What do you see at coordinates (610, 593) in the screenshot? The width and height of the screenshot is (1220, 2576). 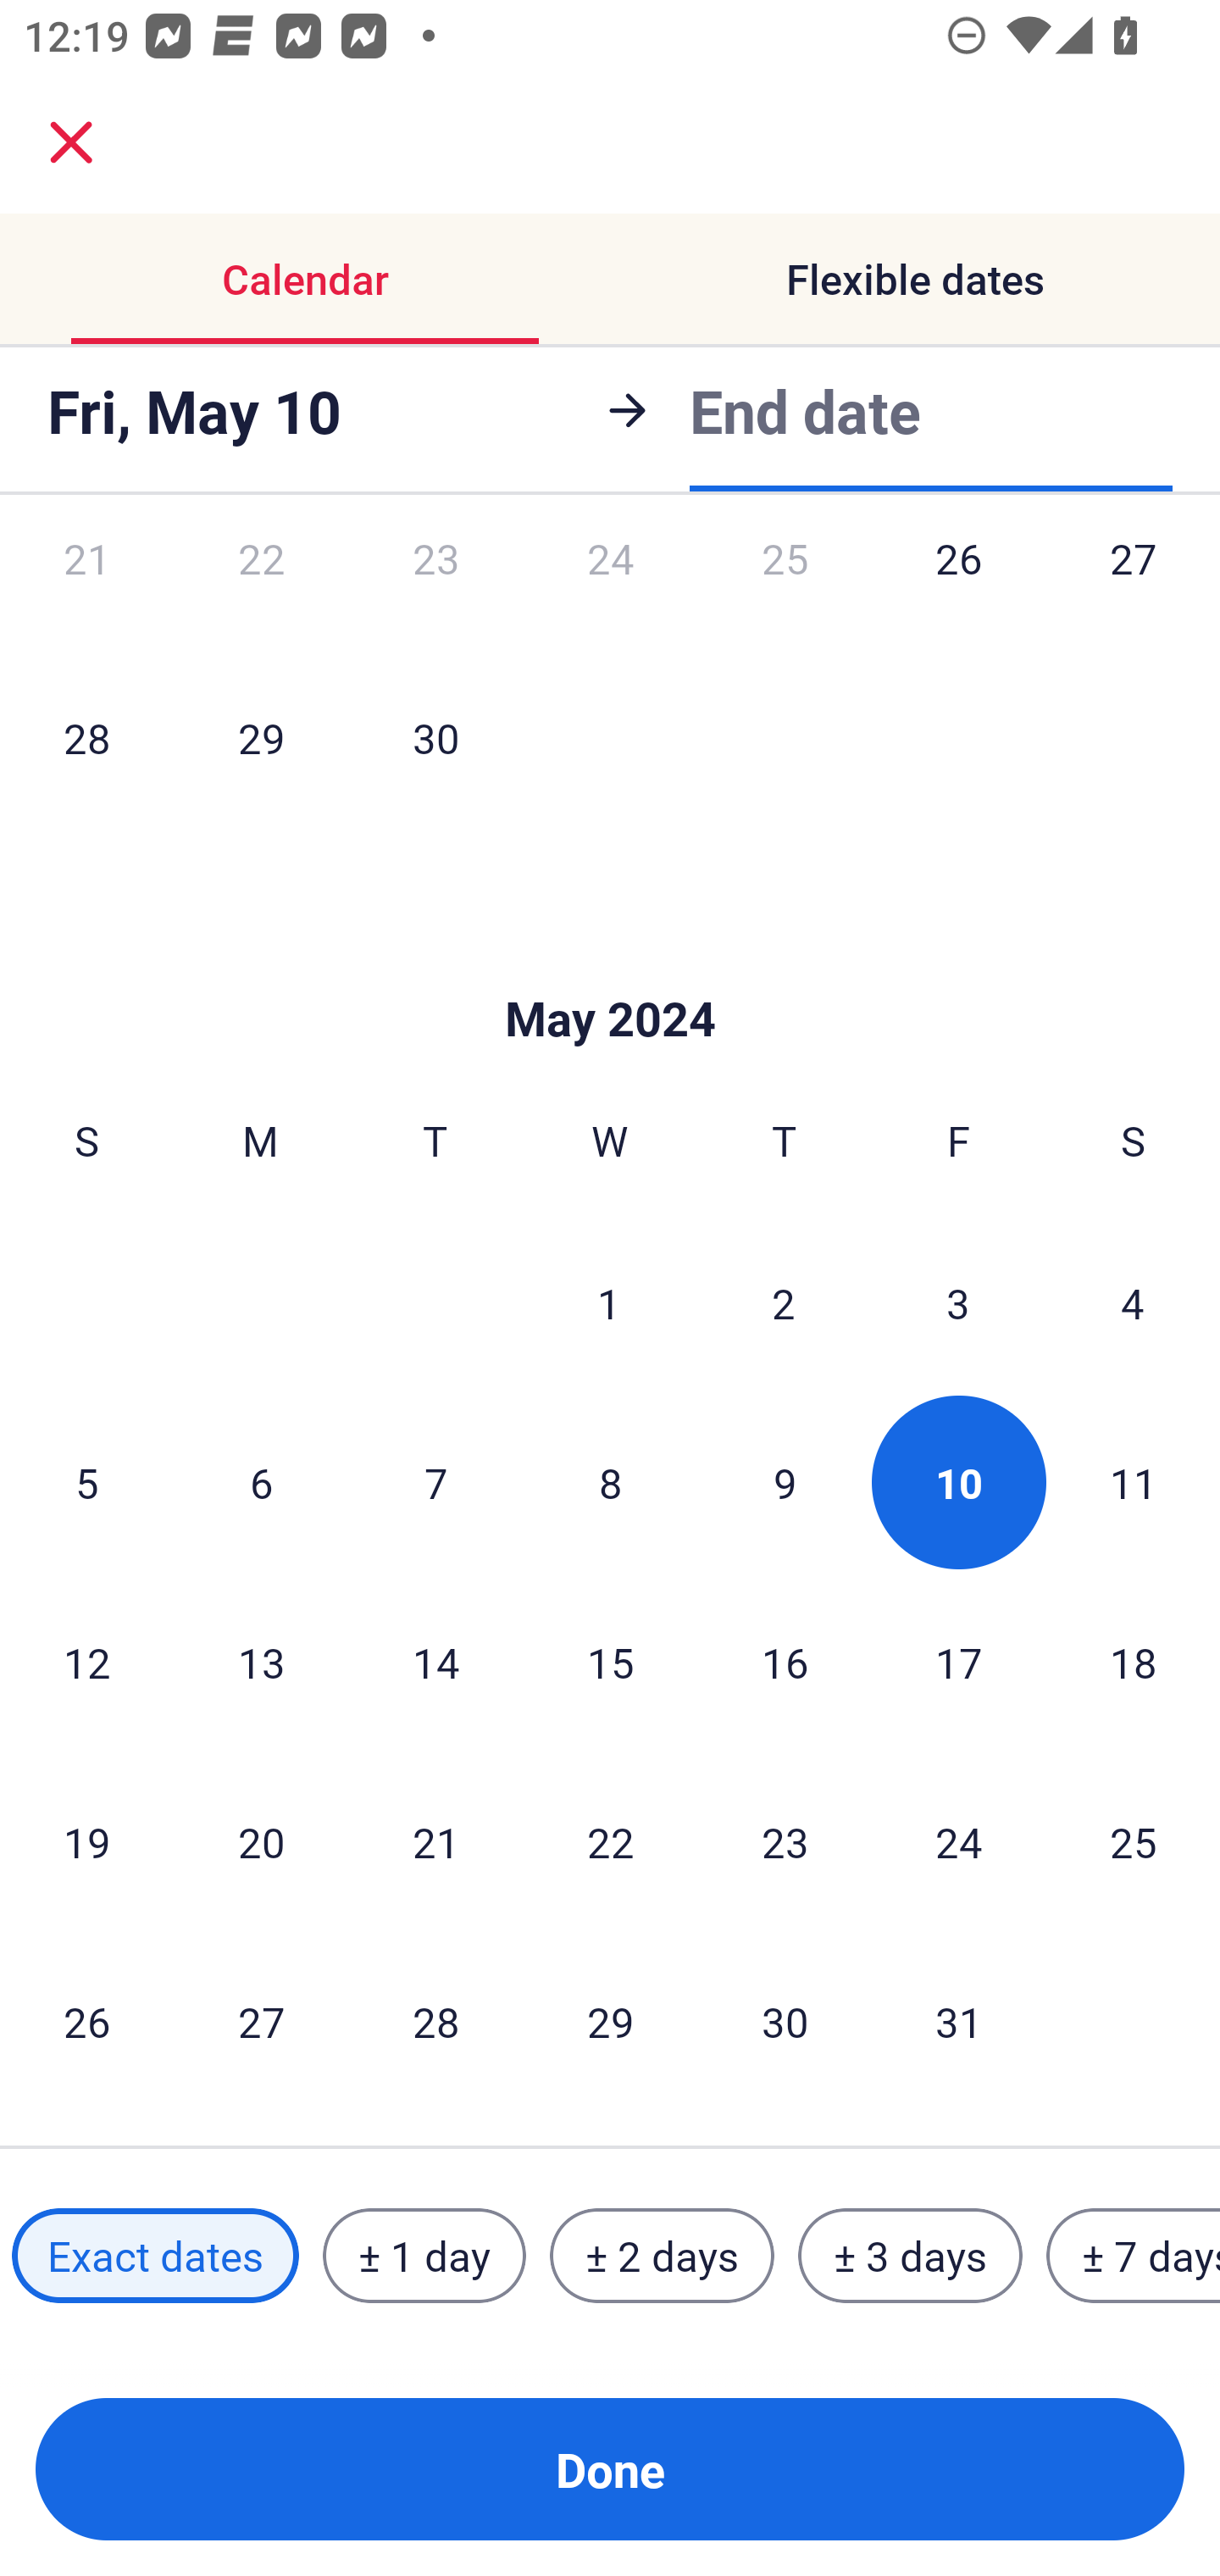 I see `24 Wednesday, April 24, 2024` at bounding box center [610, 593].